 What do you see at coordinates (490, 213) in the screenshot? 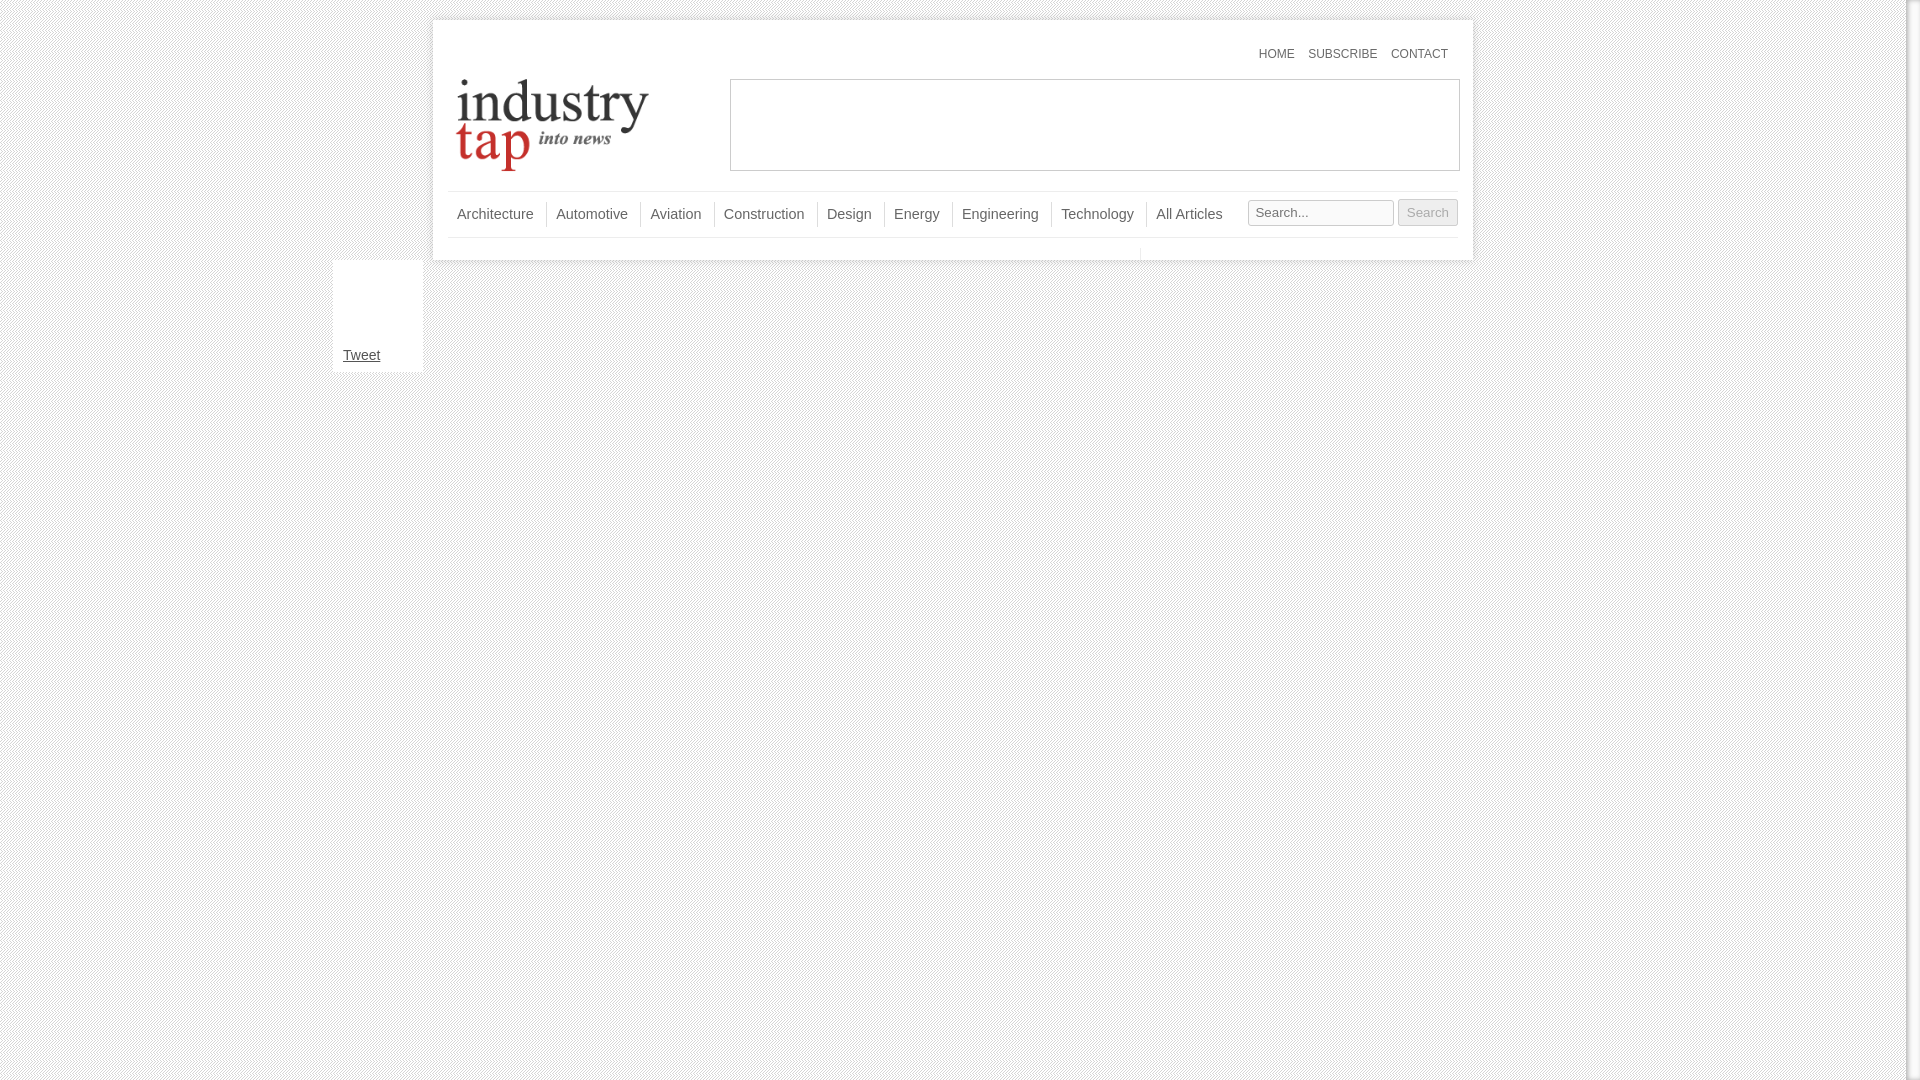
I see `Architecture` at bounding box center [490, 213].